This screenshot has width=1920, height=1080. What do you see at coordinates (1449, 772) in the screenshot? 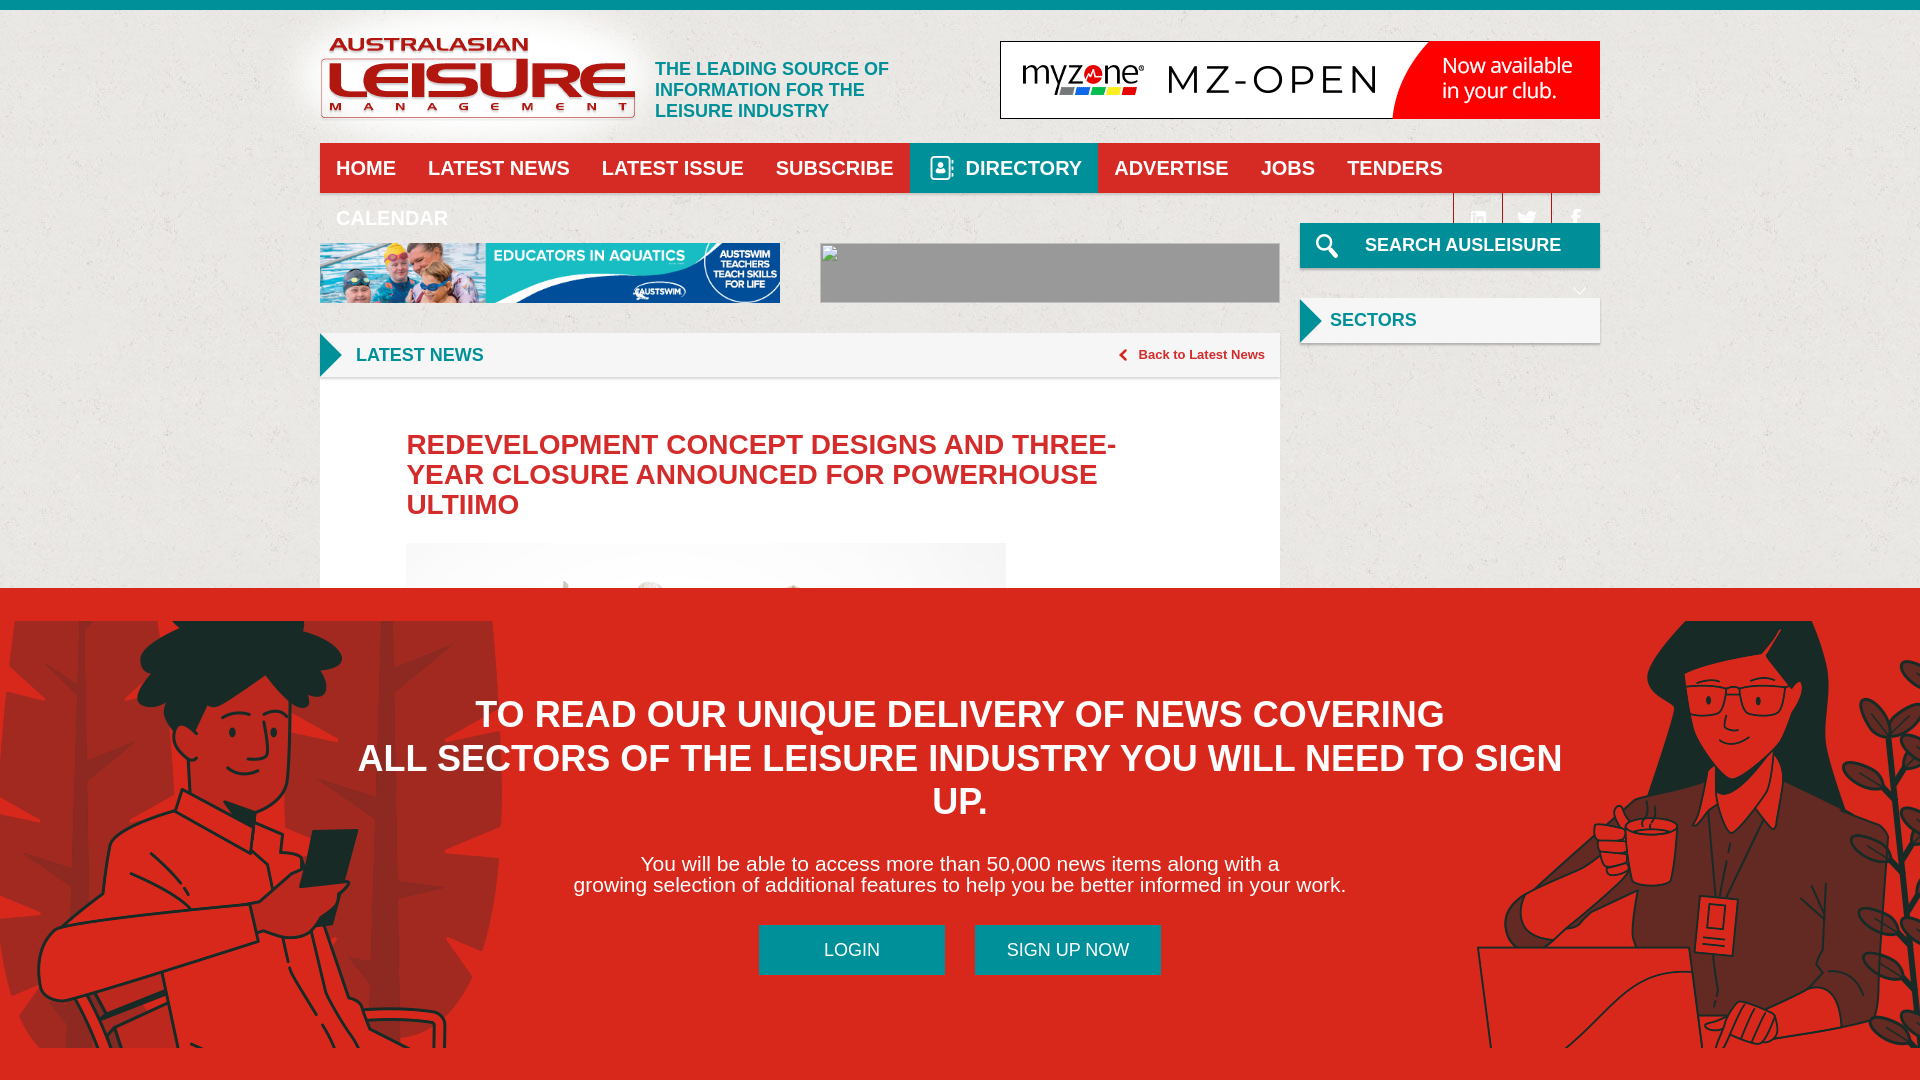
I see `Advertisement` at bounding box center [1449, 772].